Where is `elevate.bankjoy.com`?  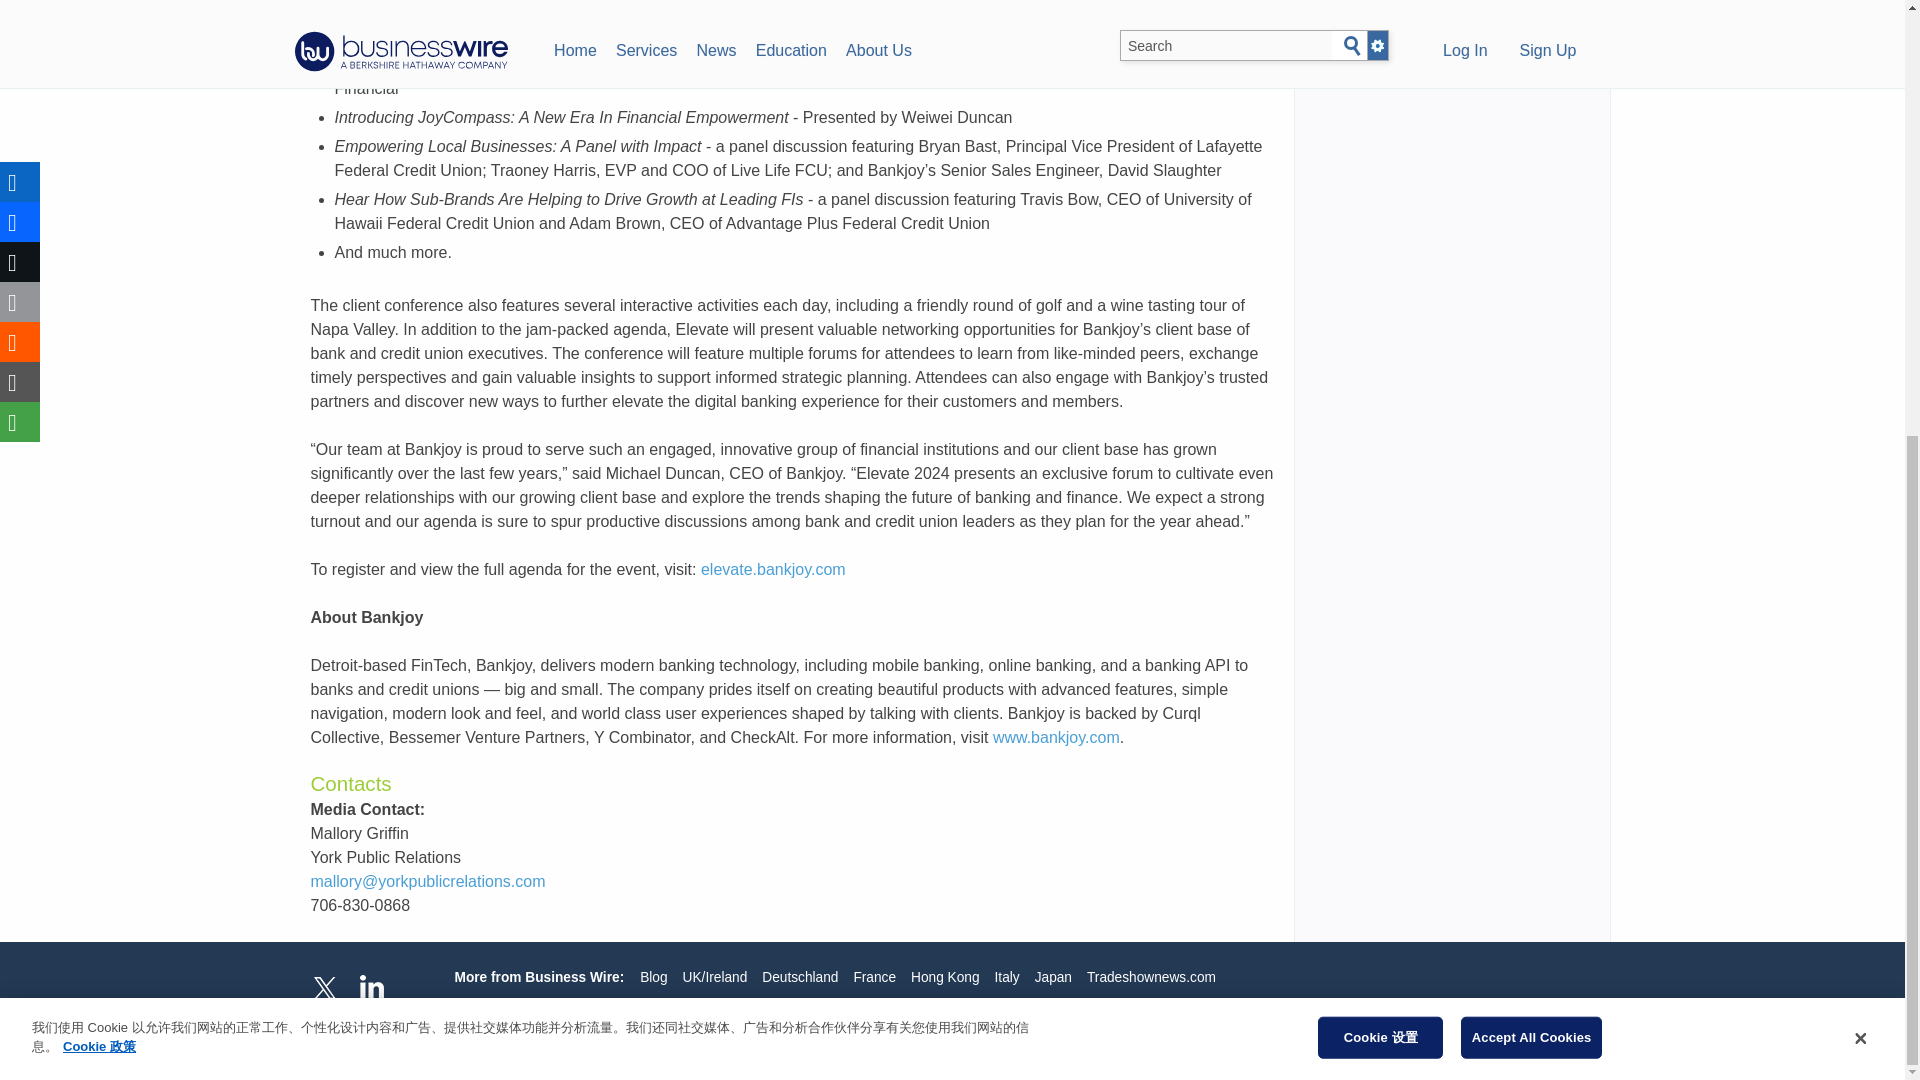
elevate.bankjoy.com is located at coordinates (773, 568).